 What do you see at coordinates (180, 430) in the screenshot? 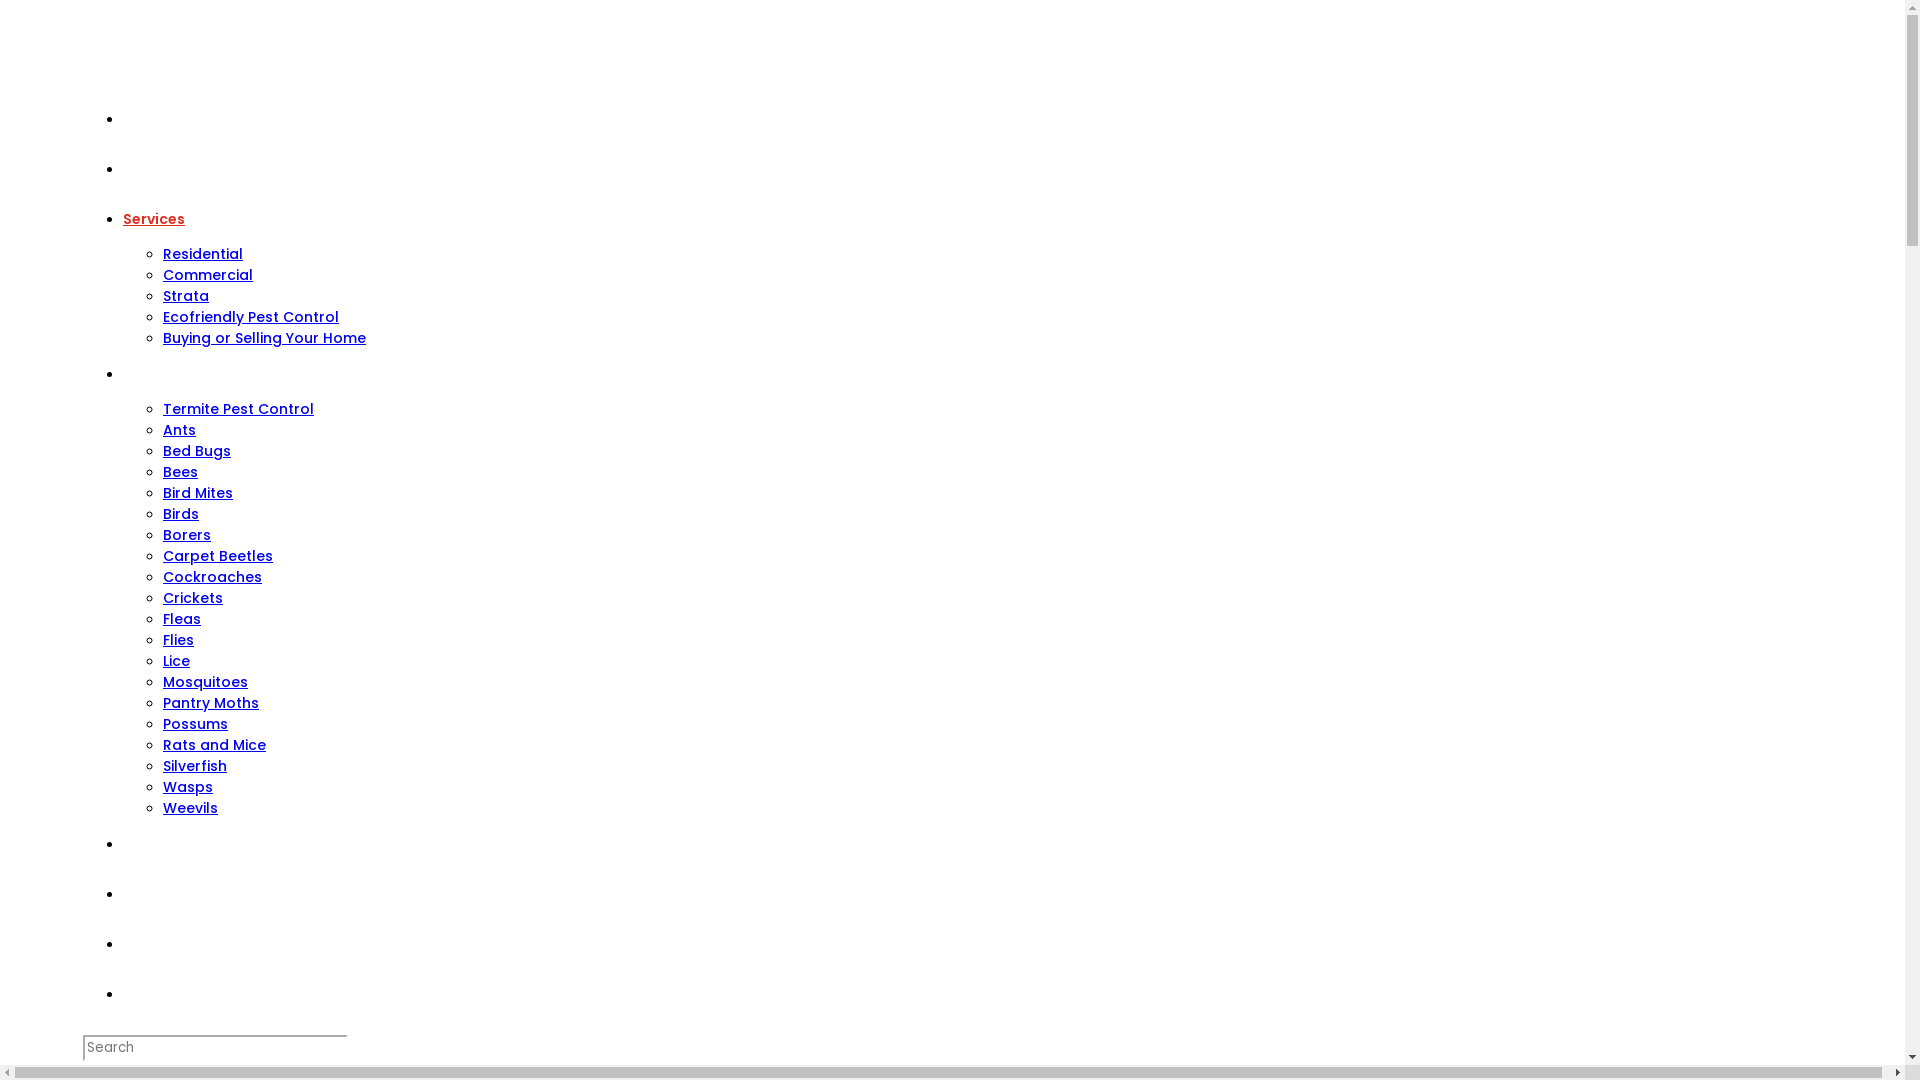
I see `Ants` at bounding box center [180, 430].